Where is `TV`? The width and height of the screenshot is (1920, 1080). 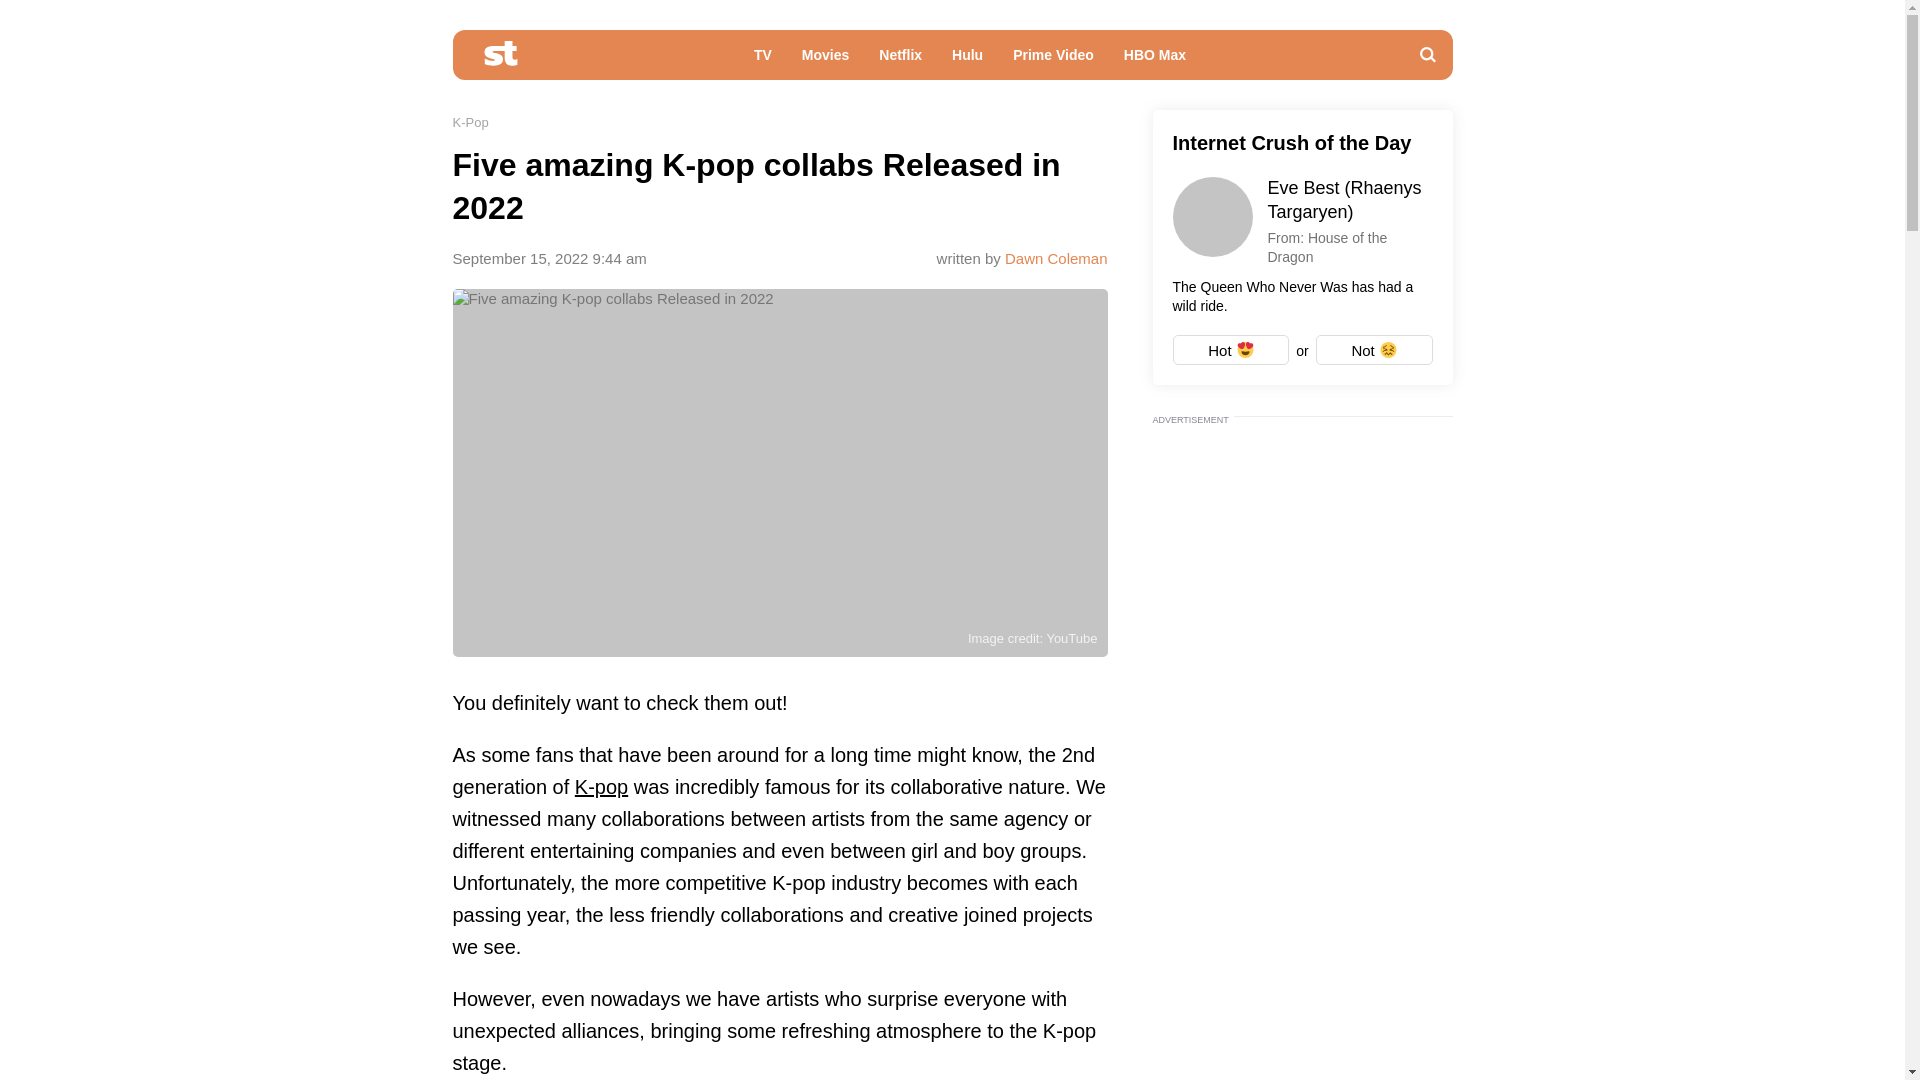
TV is located at coordinates (763, 60).